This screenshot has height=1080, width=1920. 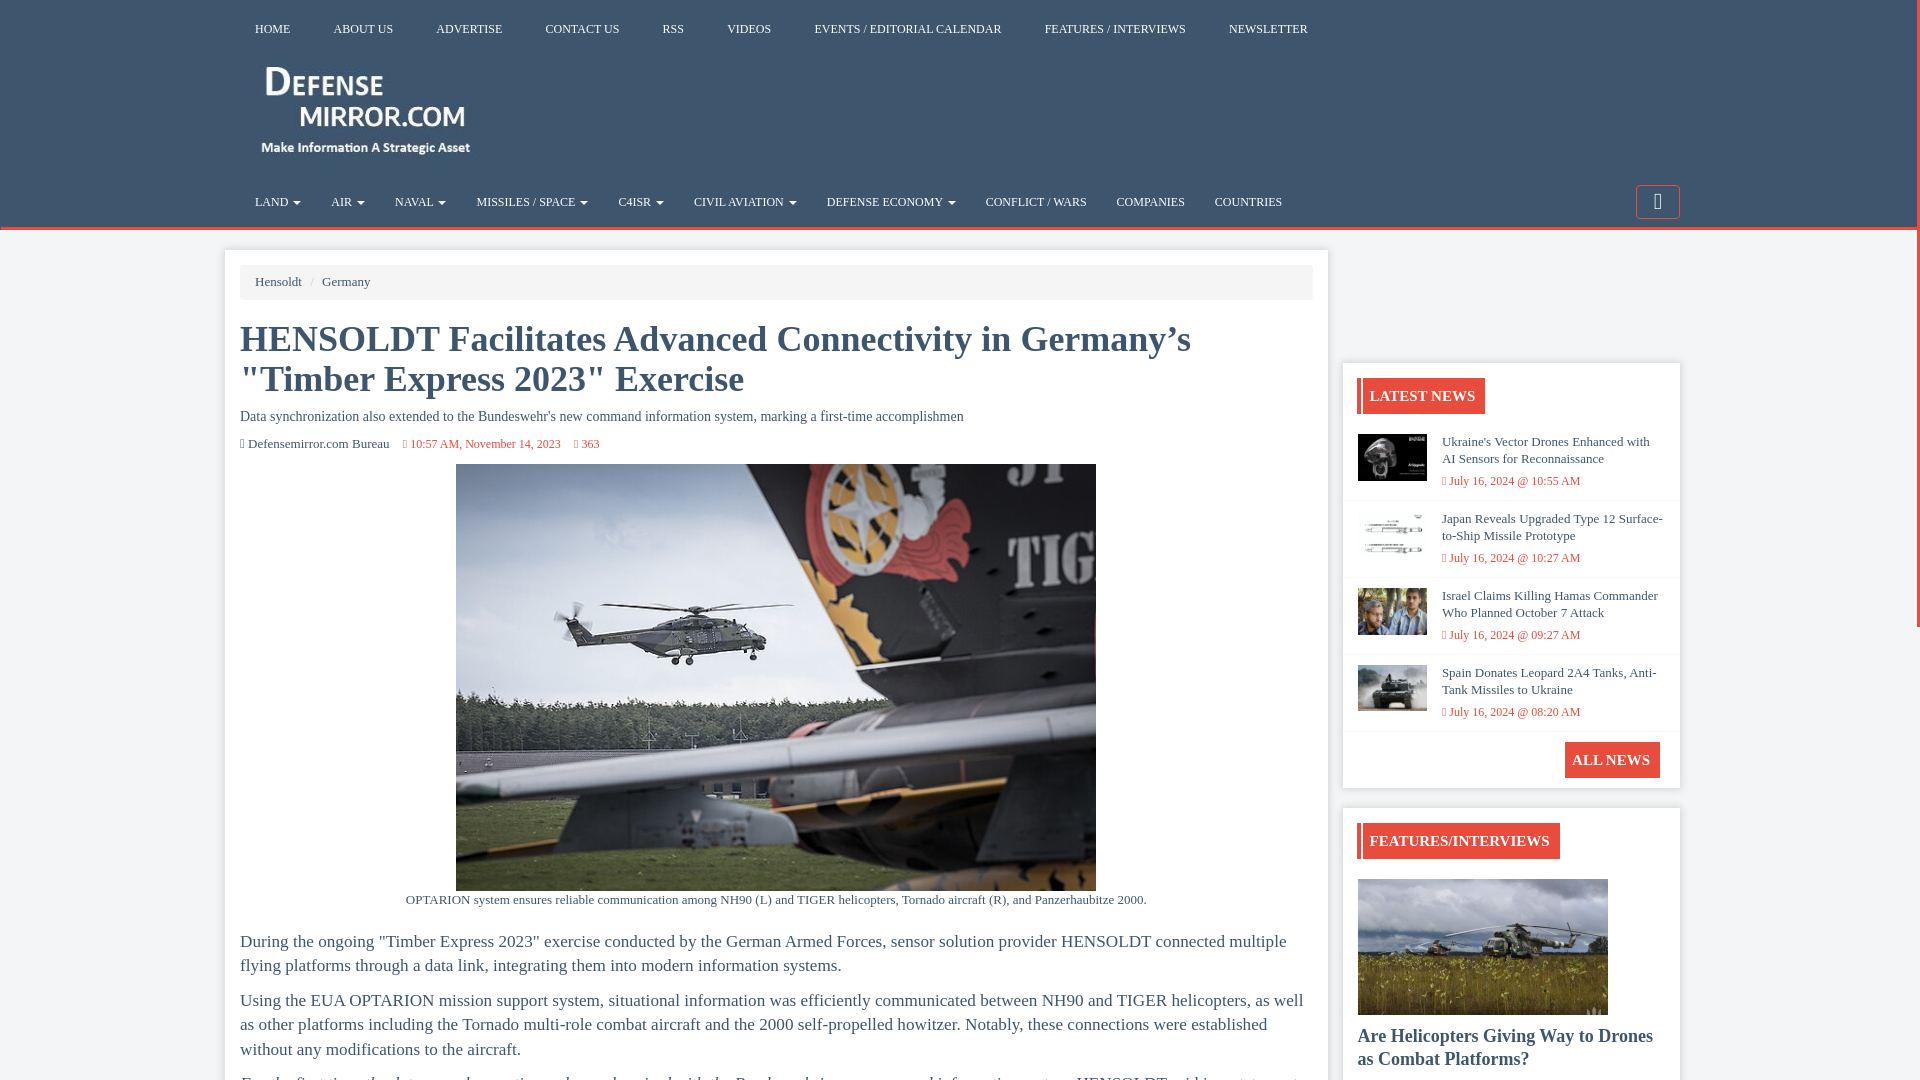 What do you see at coordinates (278, 202) in the screenshot?
I see `LAND` at bounding box center [278, 202].